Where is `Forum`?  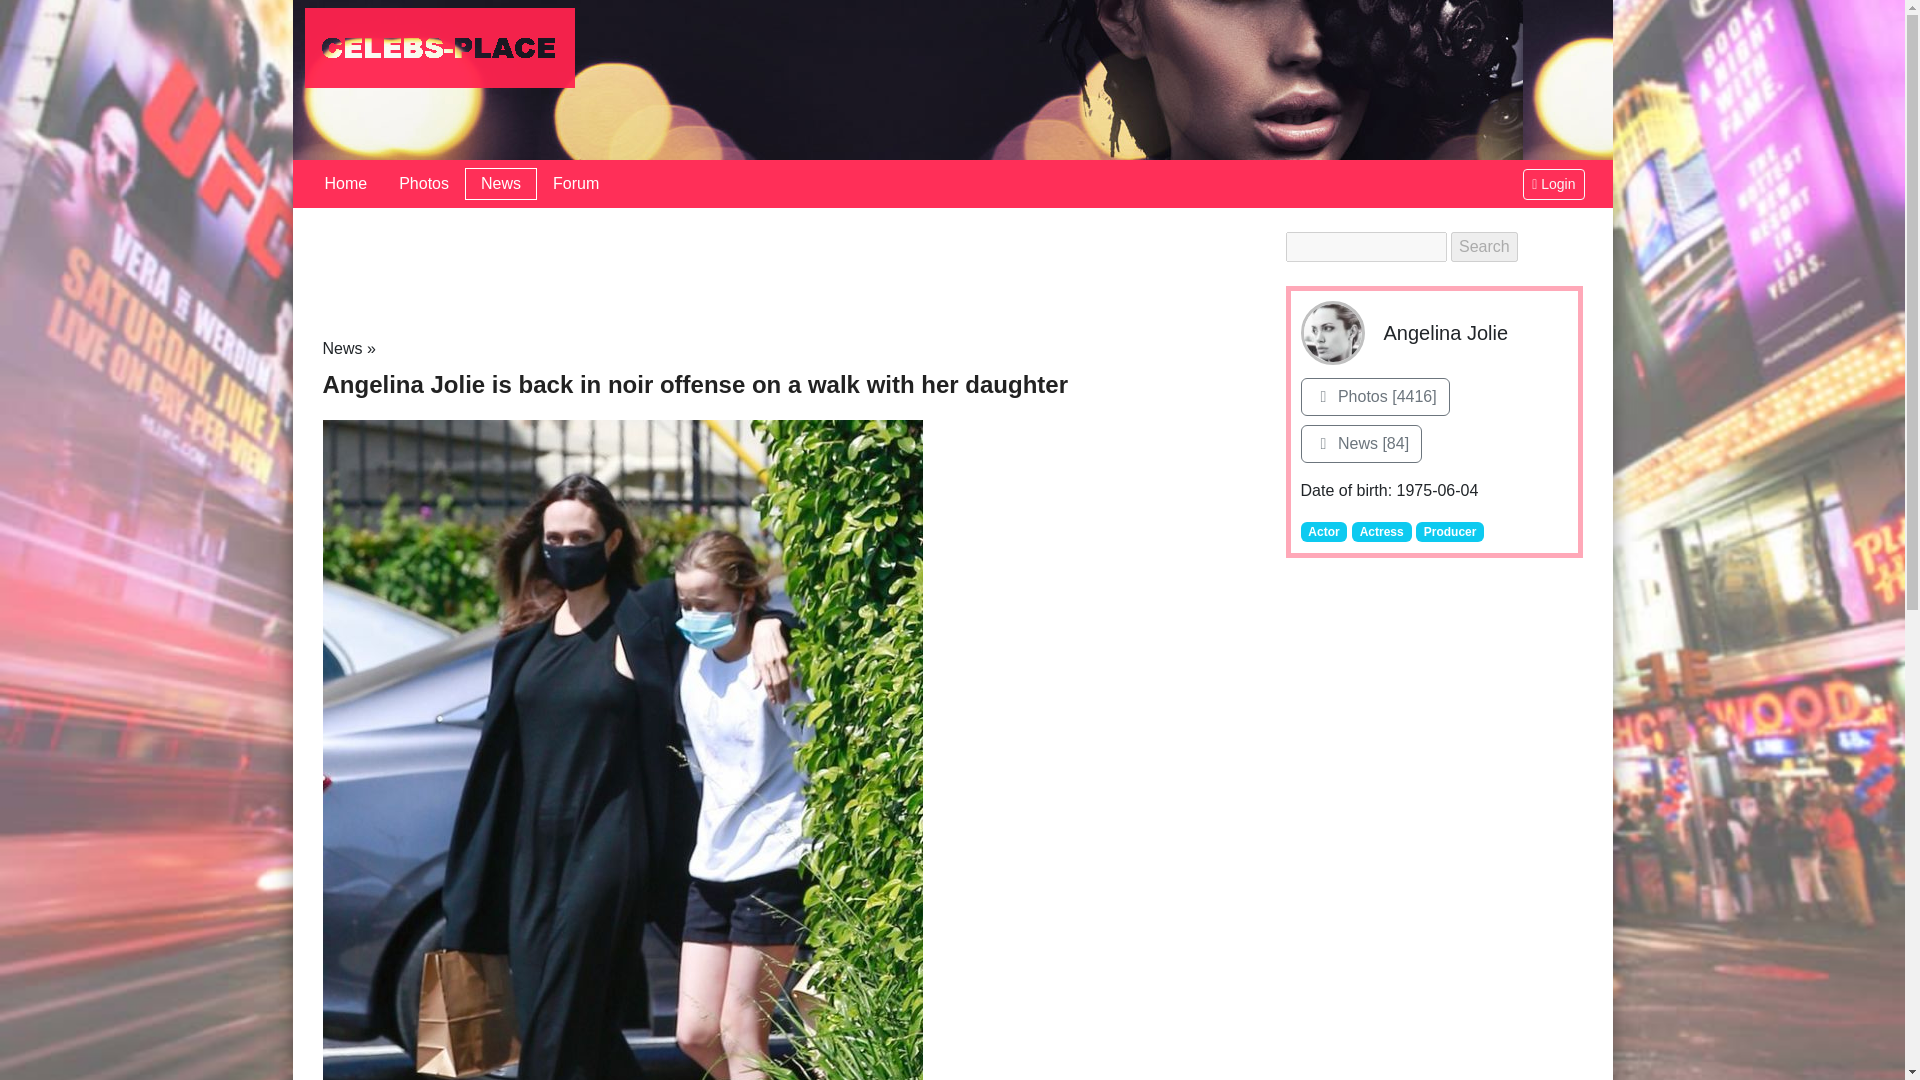
Forum is located at coordinates (576, 184).